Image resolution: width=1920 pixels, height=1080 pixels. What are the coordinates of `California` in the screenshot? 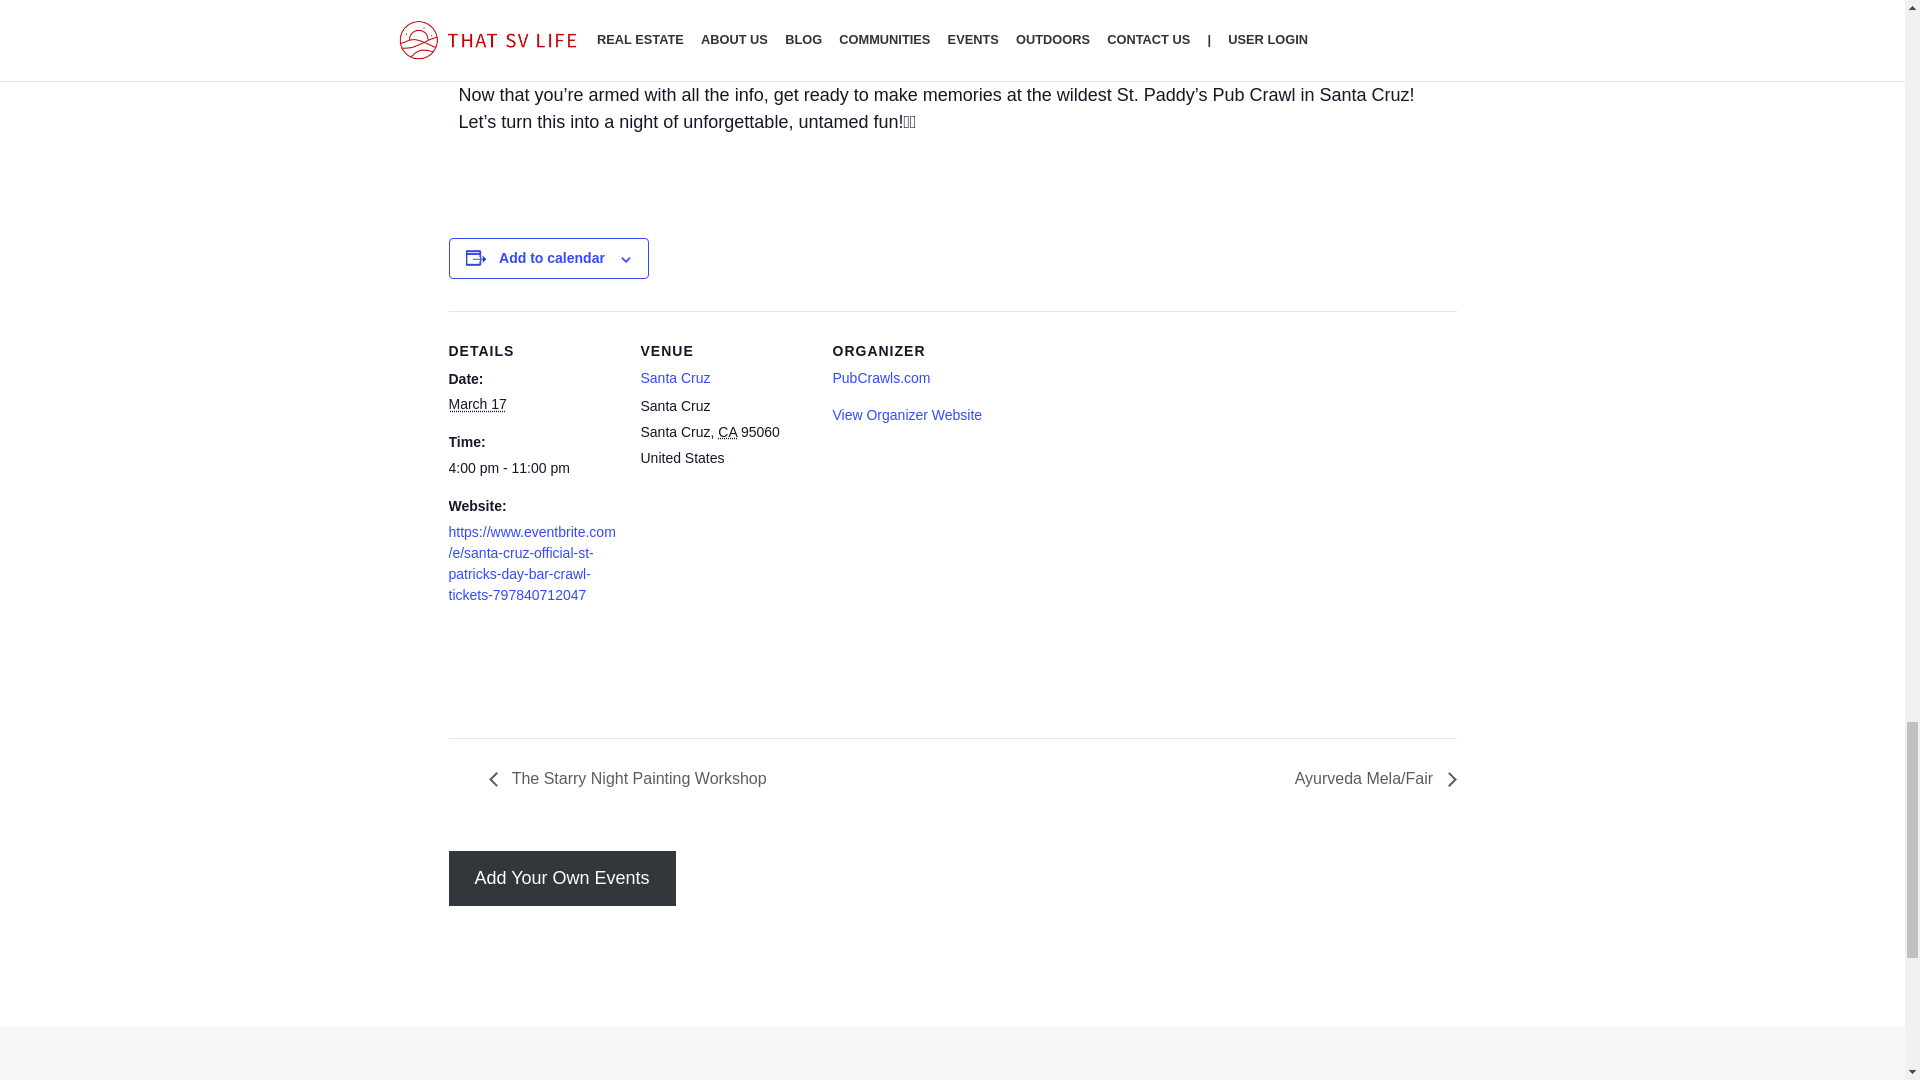 It's located at (728, 432).